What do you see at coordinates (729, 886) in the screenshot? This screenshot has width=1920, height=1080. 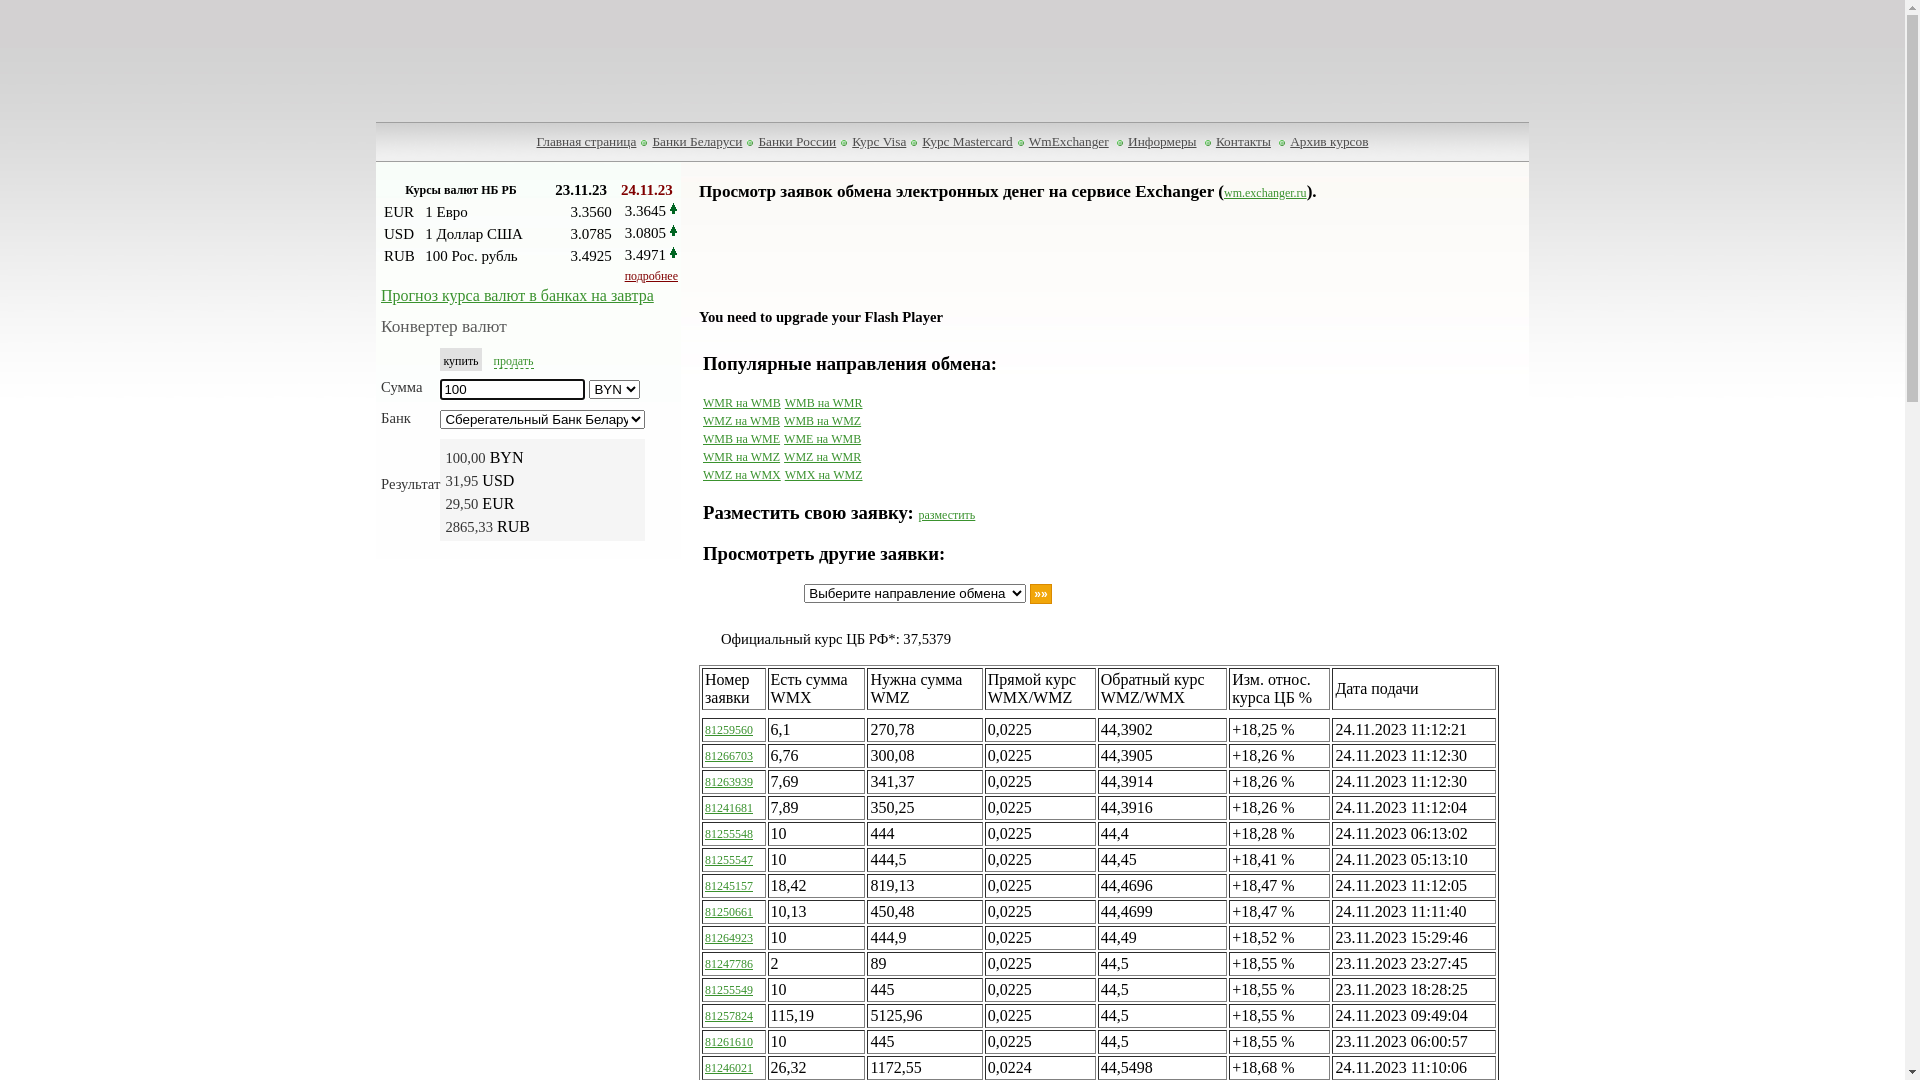 I see `81245157` at bounding box center [729, 886].